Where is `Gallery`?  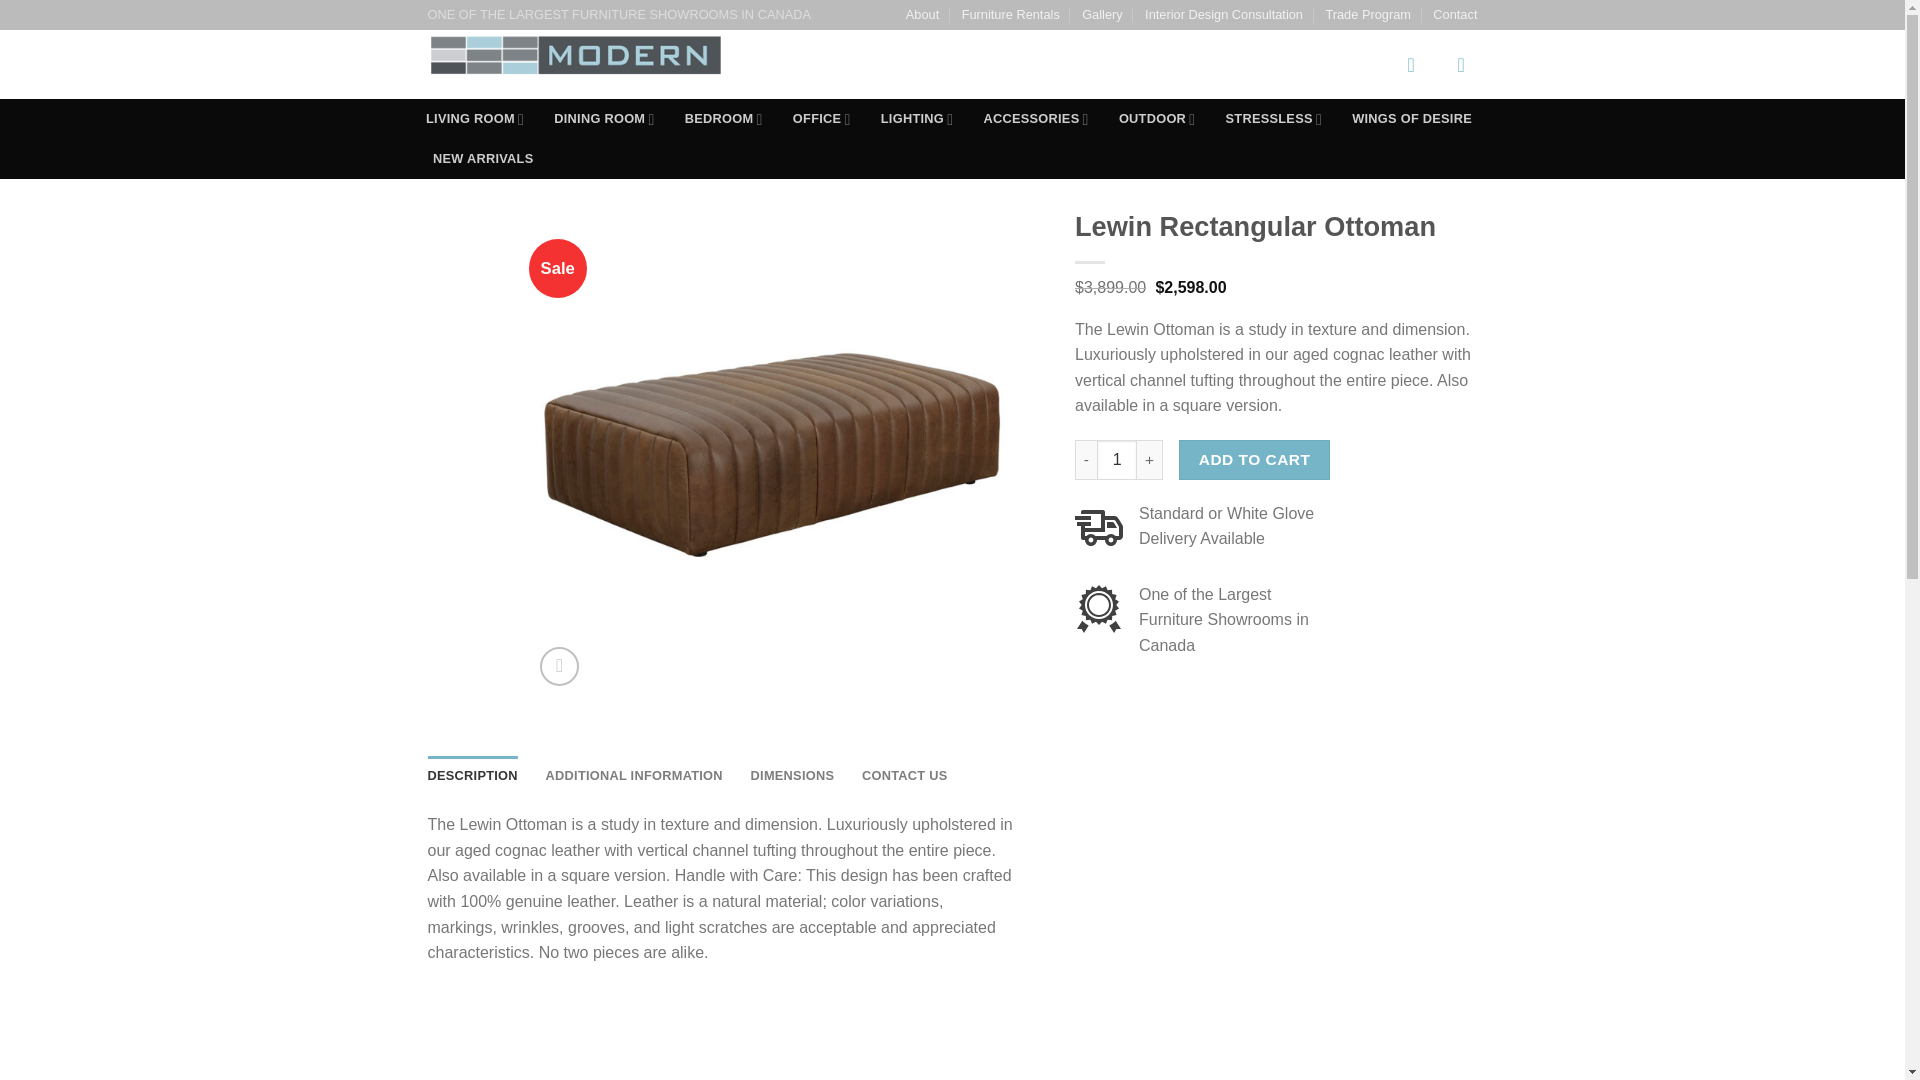
Gallery is located at coordinates (1102, 15).